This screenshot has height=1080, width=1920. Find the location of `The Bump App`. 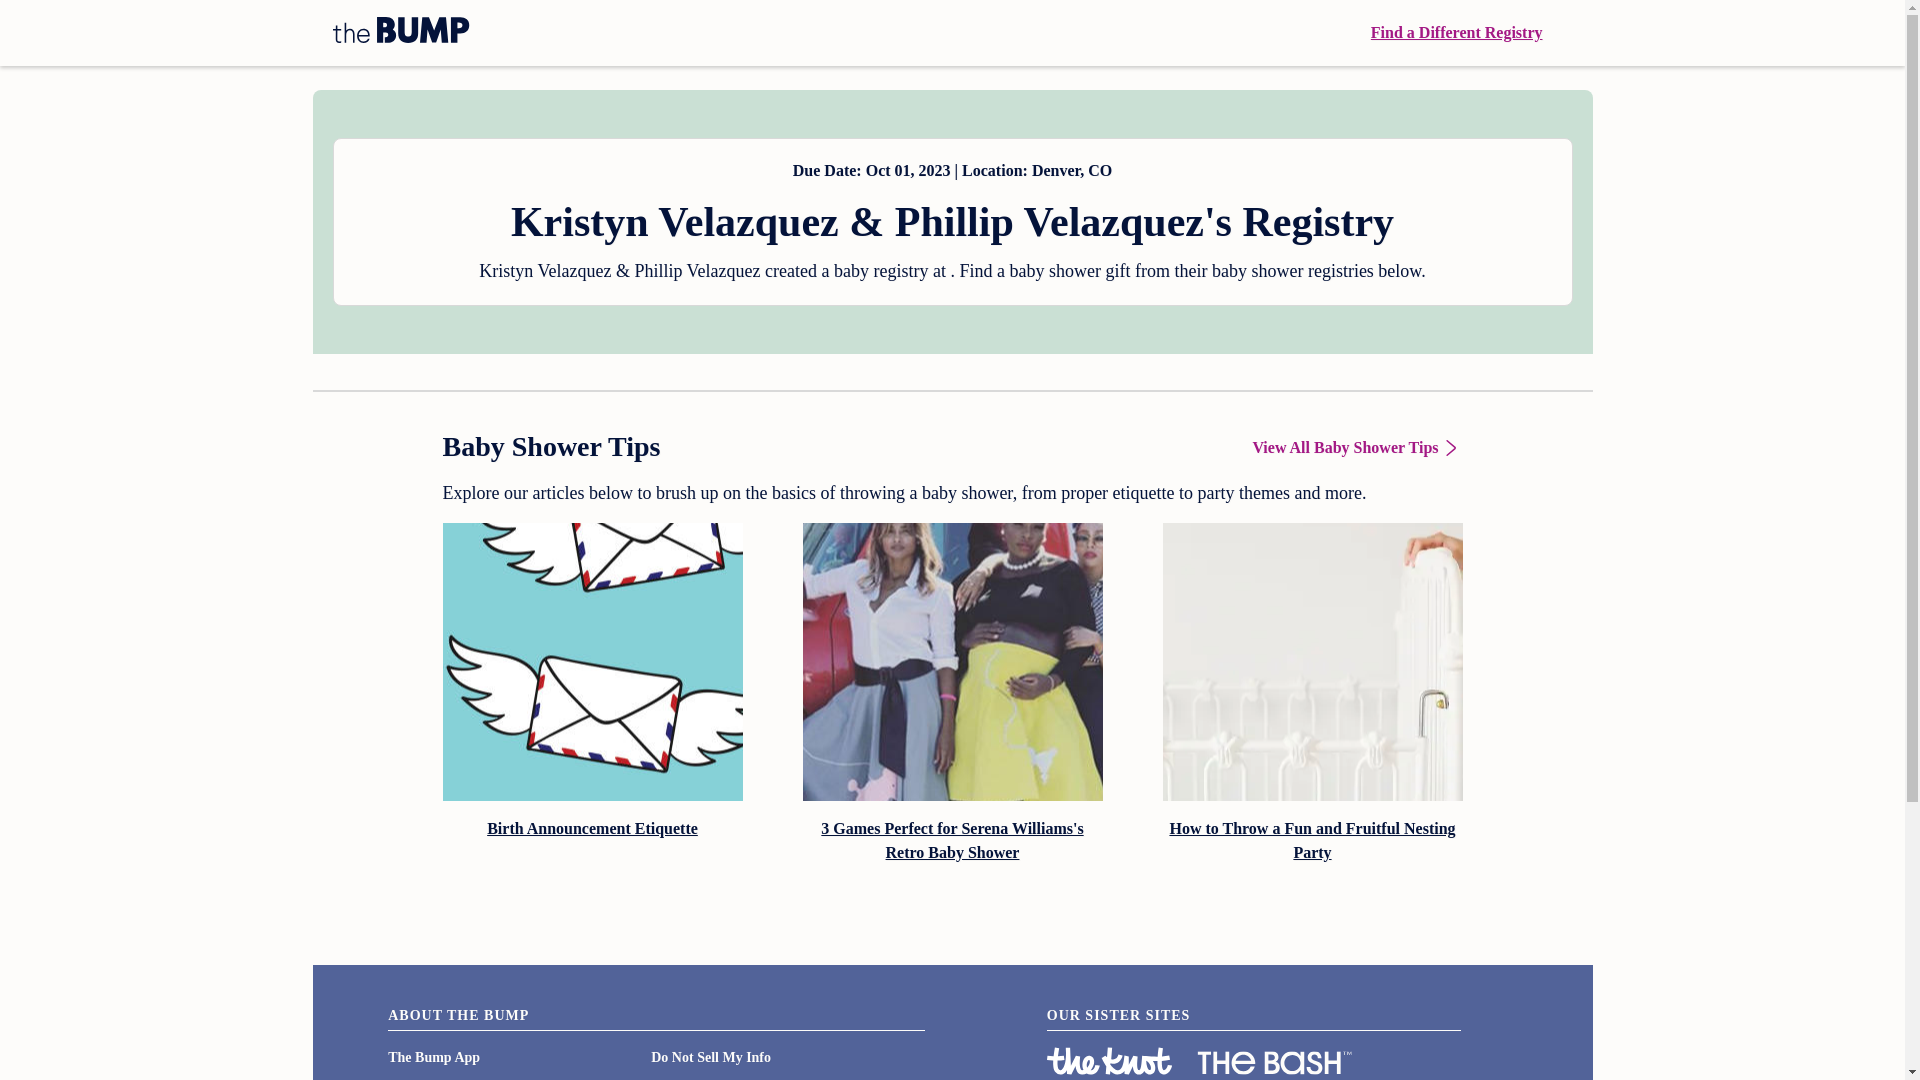

The Bump App is located at coordinates (434, 1056).